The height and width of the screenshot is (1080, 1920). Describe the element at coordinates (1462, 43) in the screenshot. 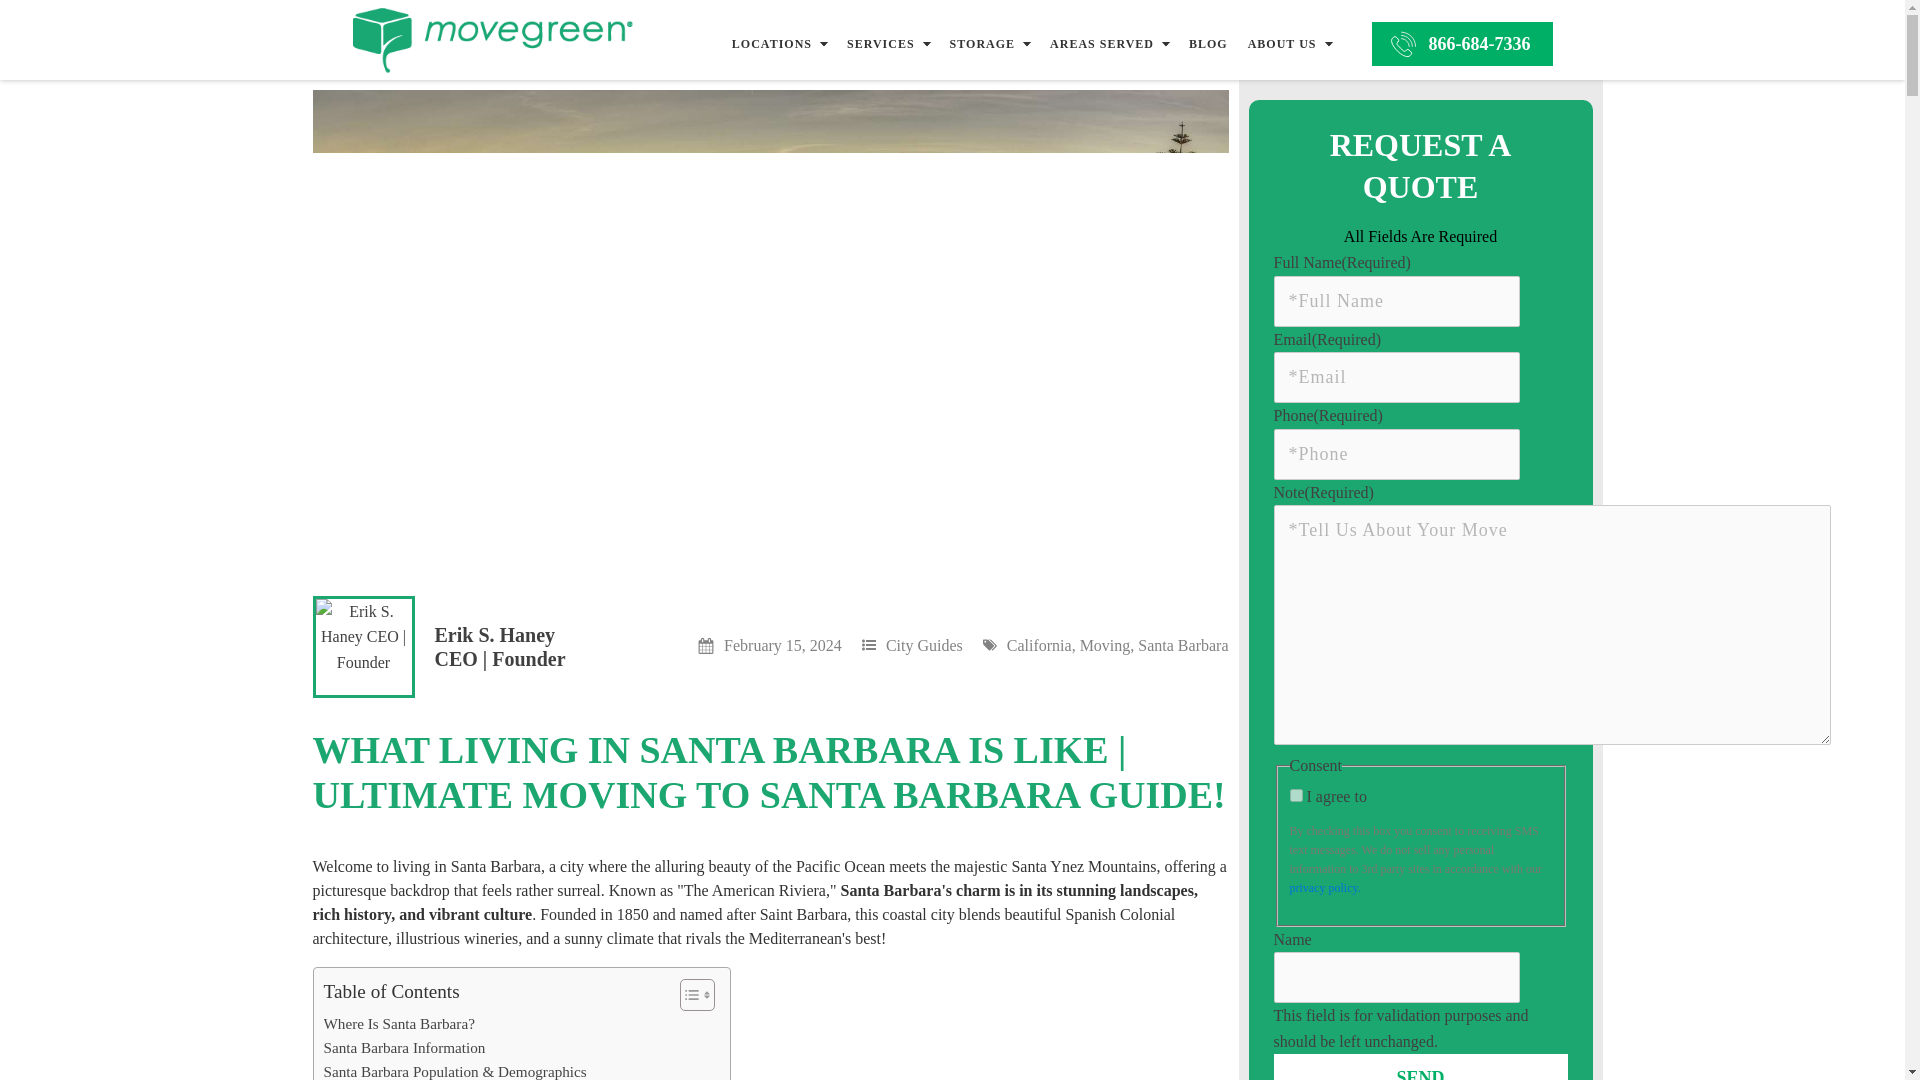

I see `866-684-7336` at that location.